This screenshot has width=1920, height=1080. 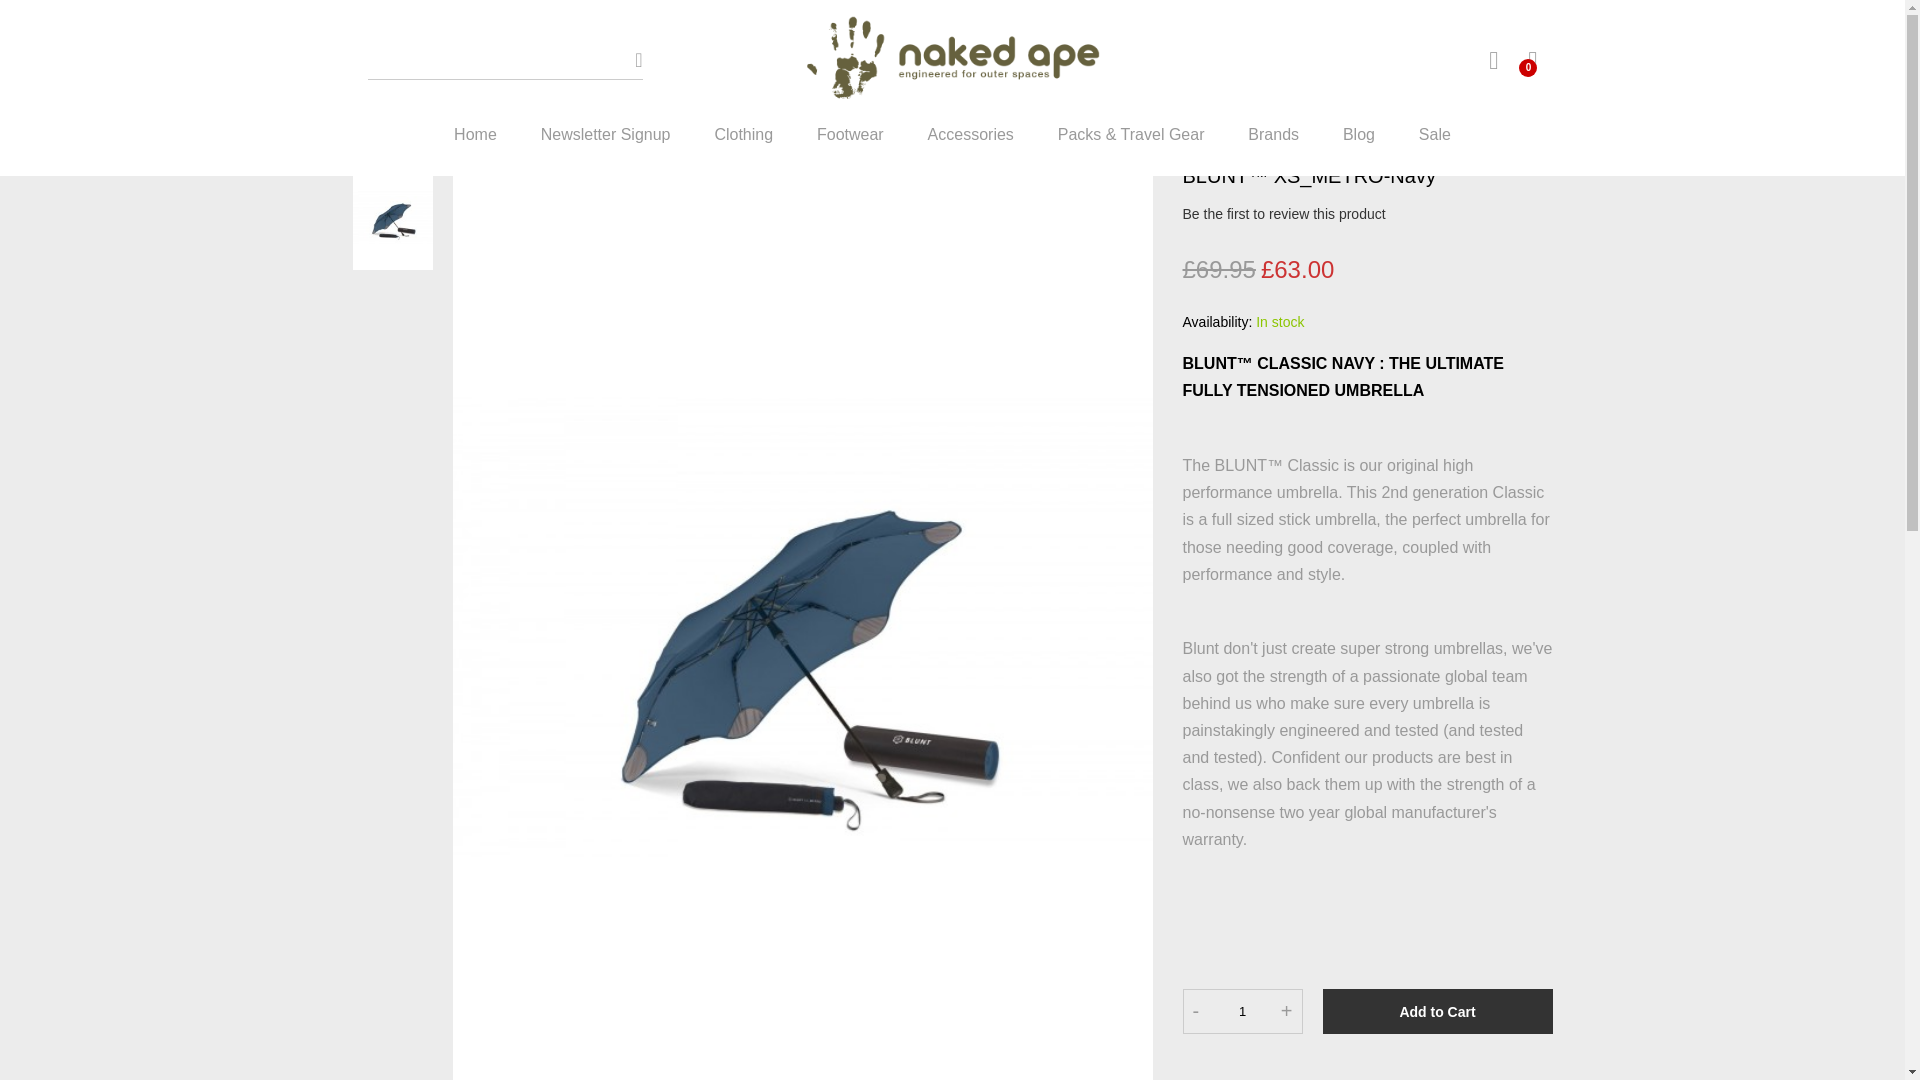 I want to click on Naked Ape for Patagonia, Vibram Five Fingers, so click(x=951, y=60).